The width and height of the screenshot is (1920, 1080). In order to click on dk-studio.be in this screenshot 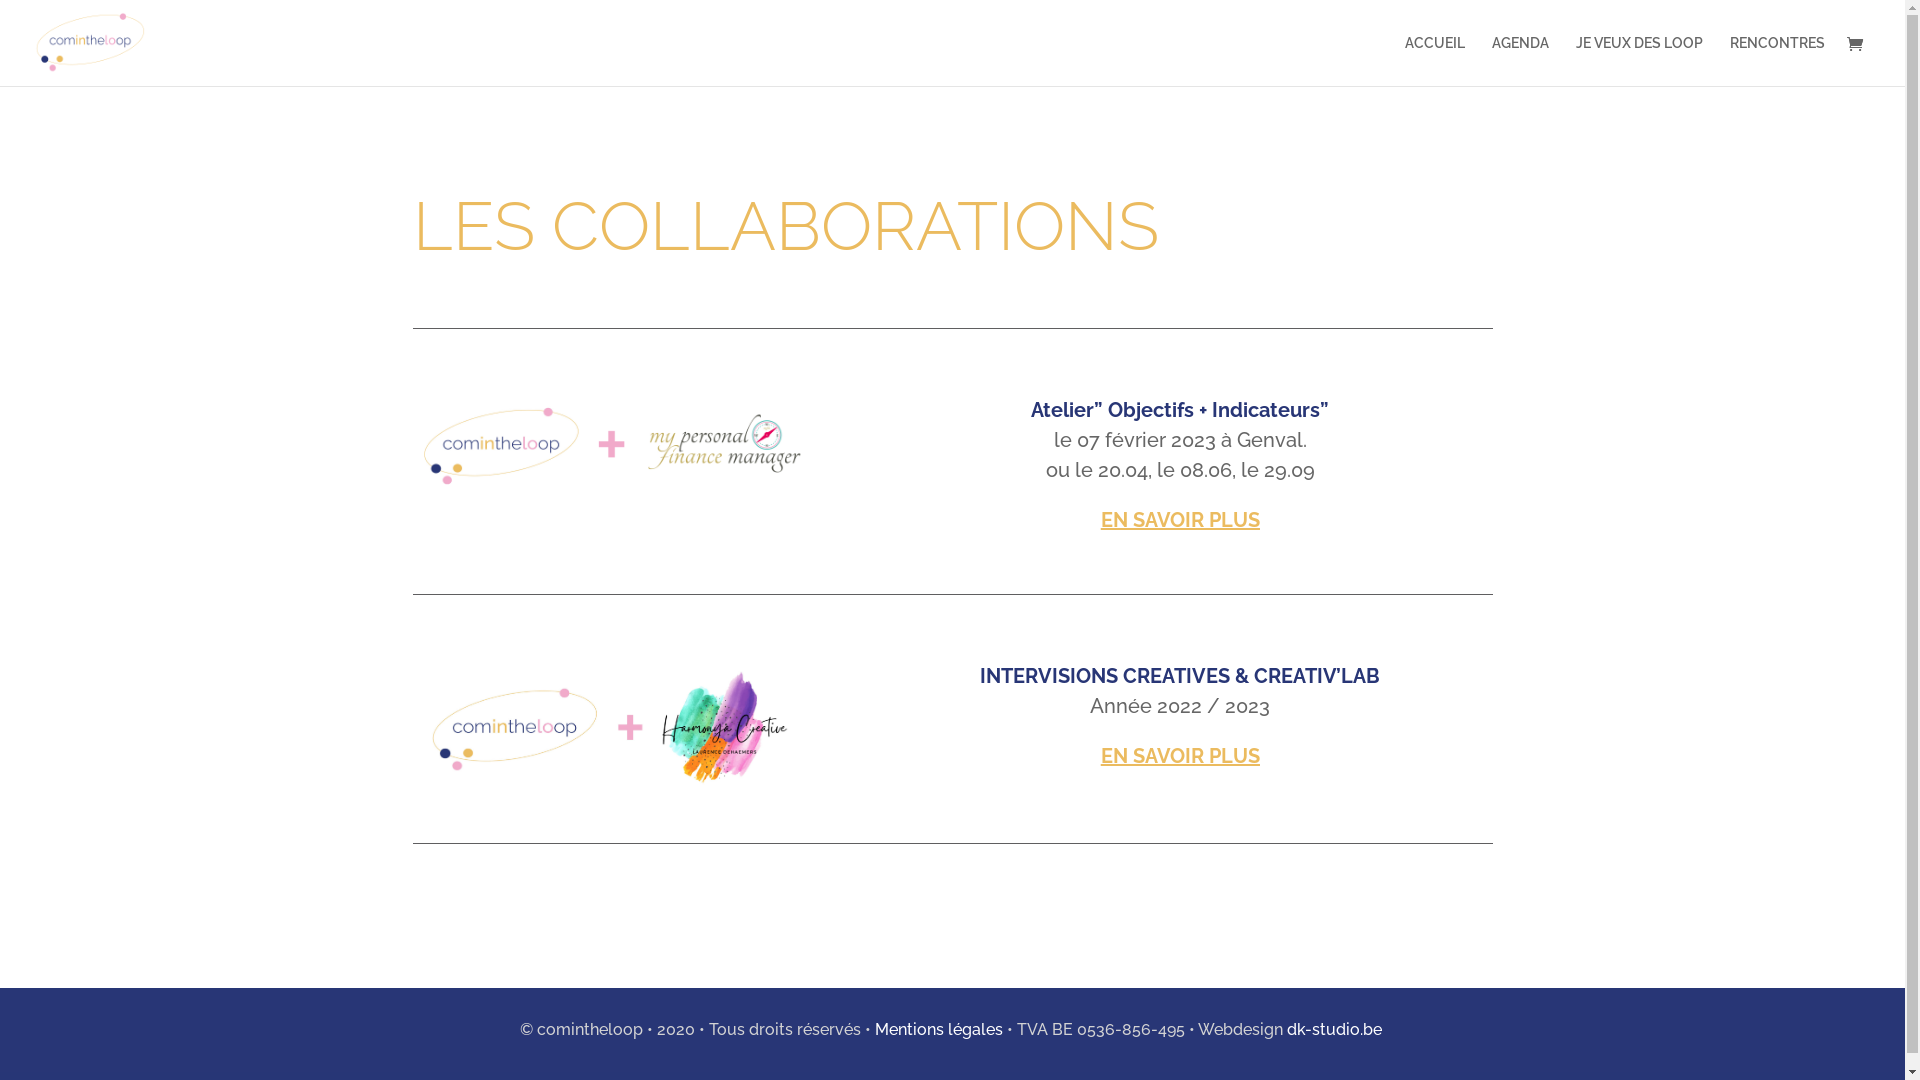, I will do `click(1334, 1030)`.